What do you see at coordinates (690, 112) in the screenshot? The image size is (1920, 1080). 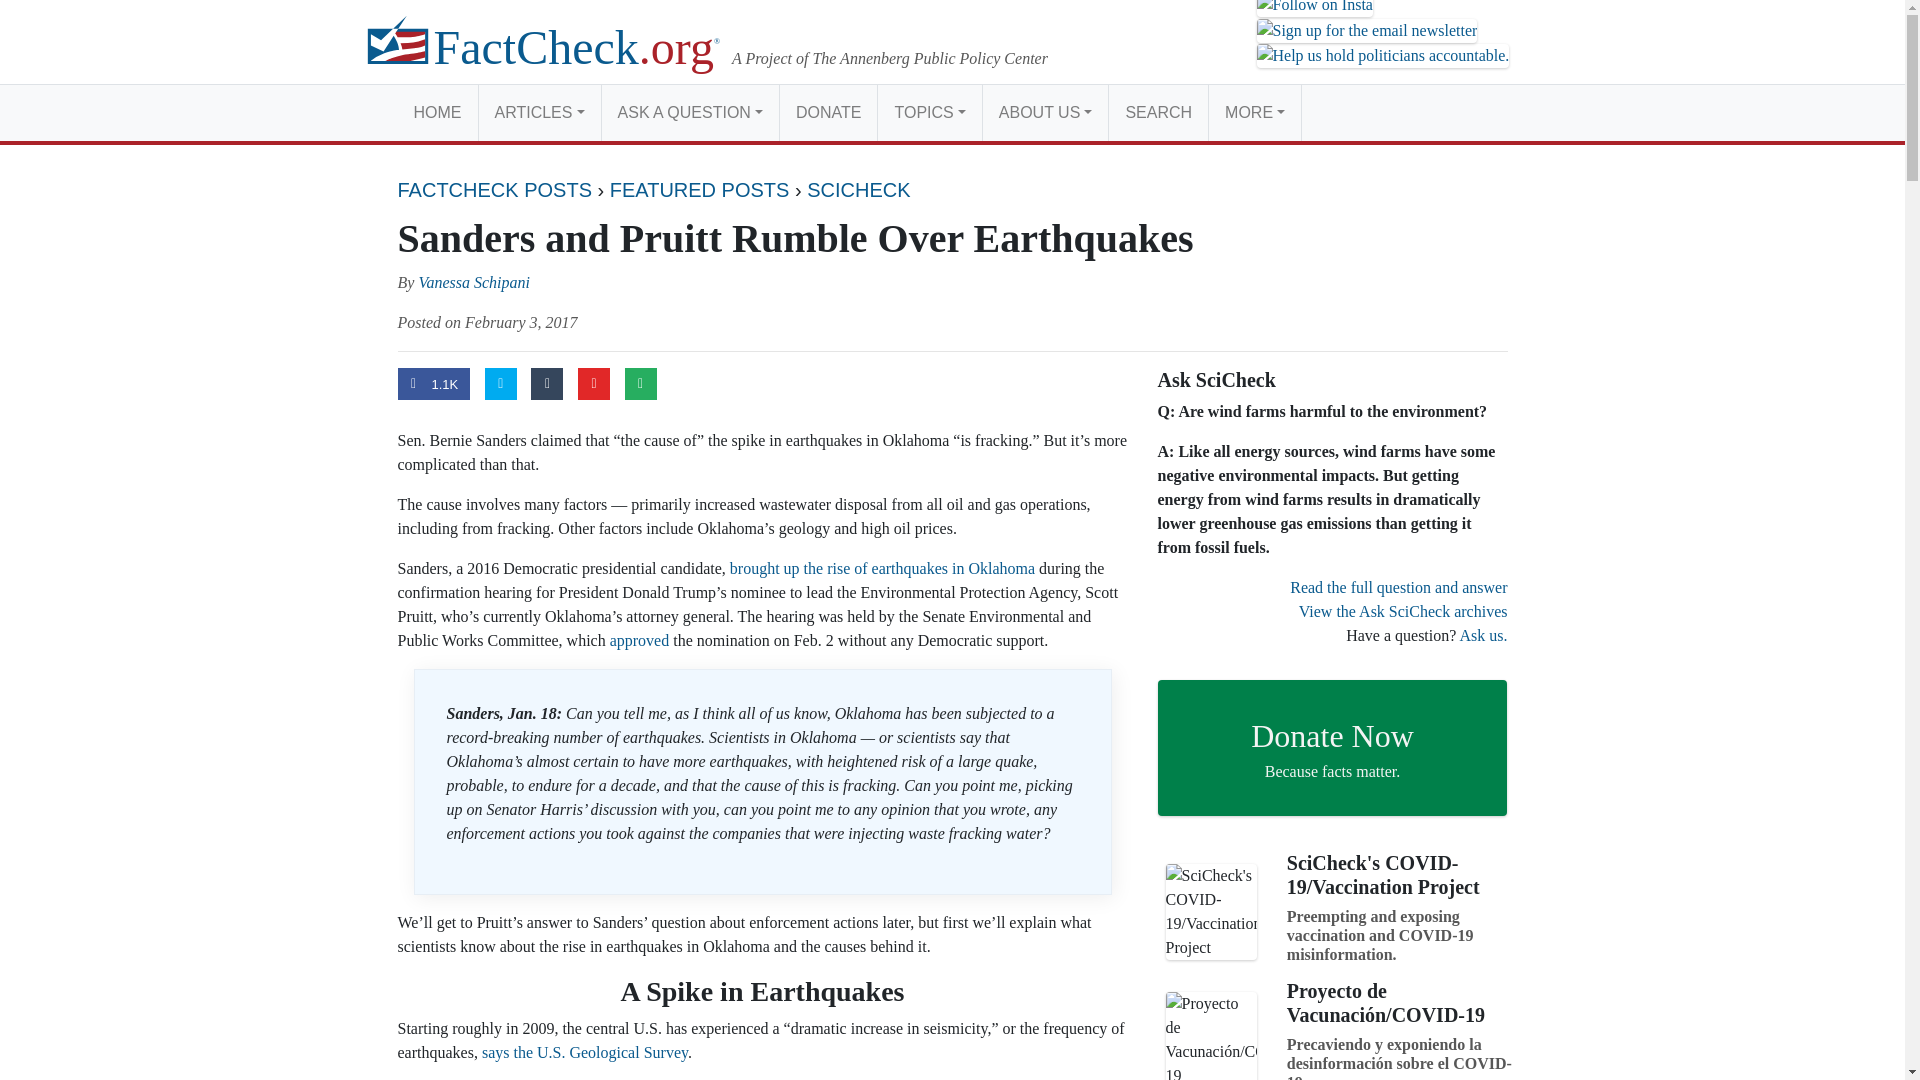 I see `Ask a Question` at bounding box center [690, 112].